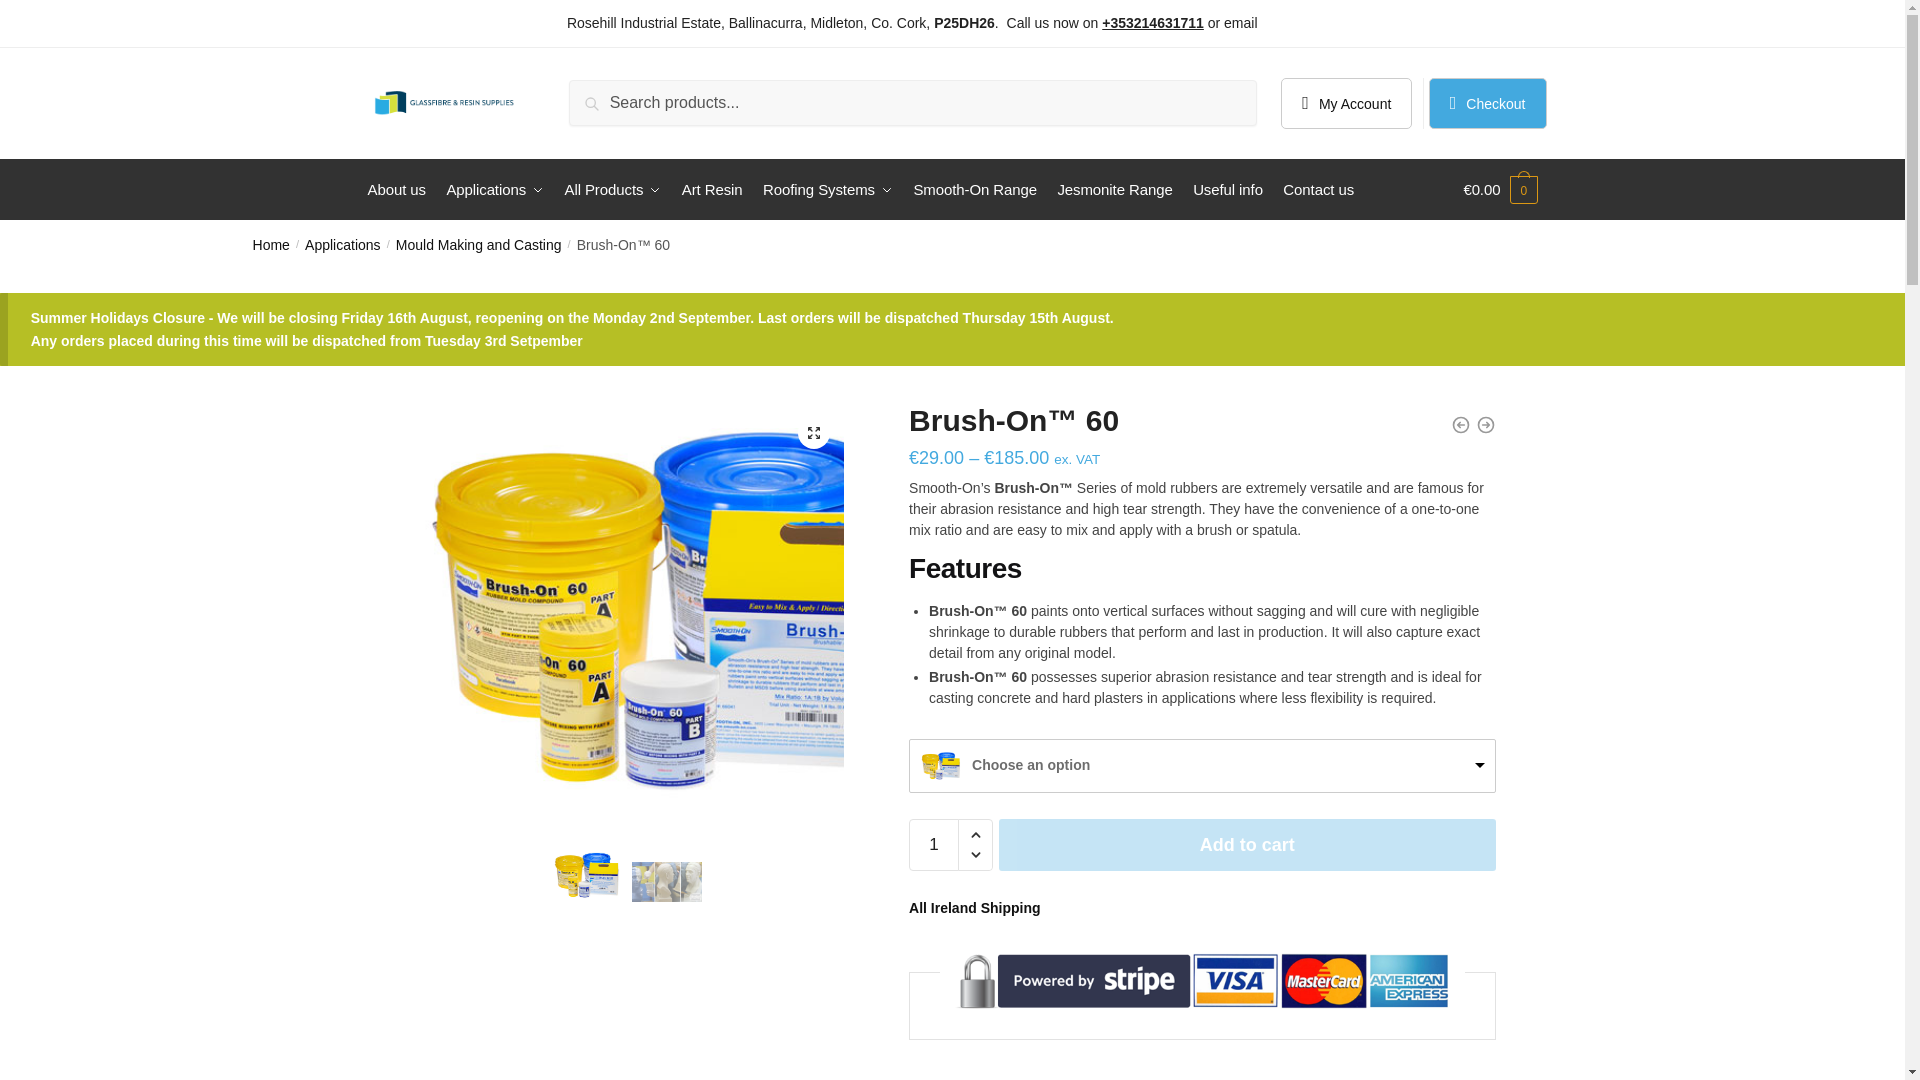 Image resolution: width=1920 pixels, height=1080 pixels. Describe the element at coordinates (400, 190) in the screenshot. I see `About us` at that location.